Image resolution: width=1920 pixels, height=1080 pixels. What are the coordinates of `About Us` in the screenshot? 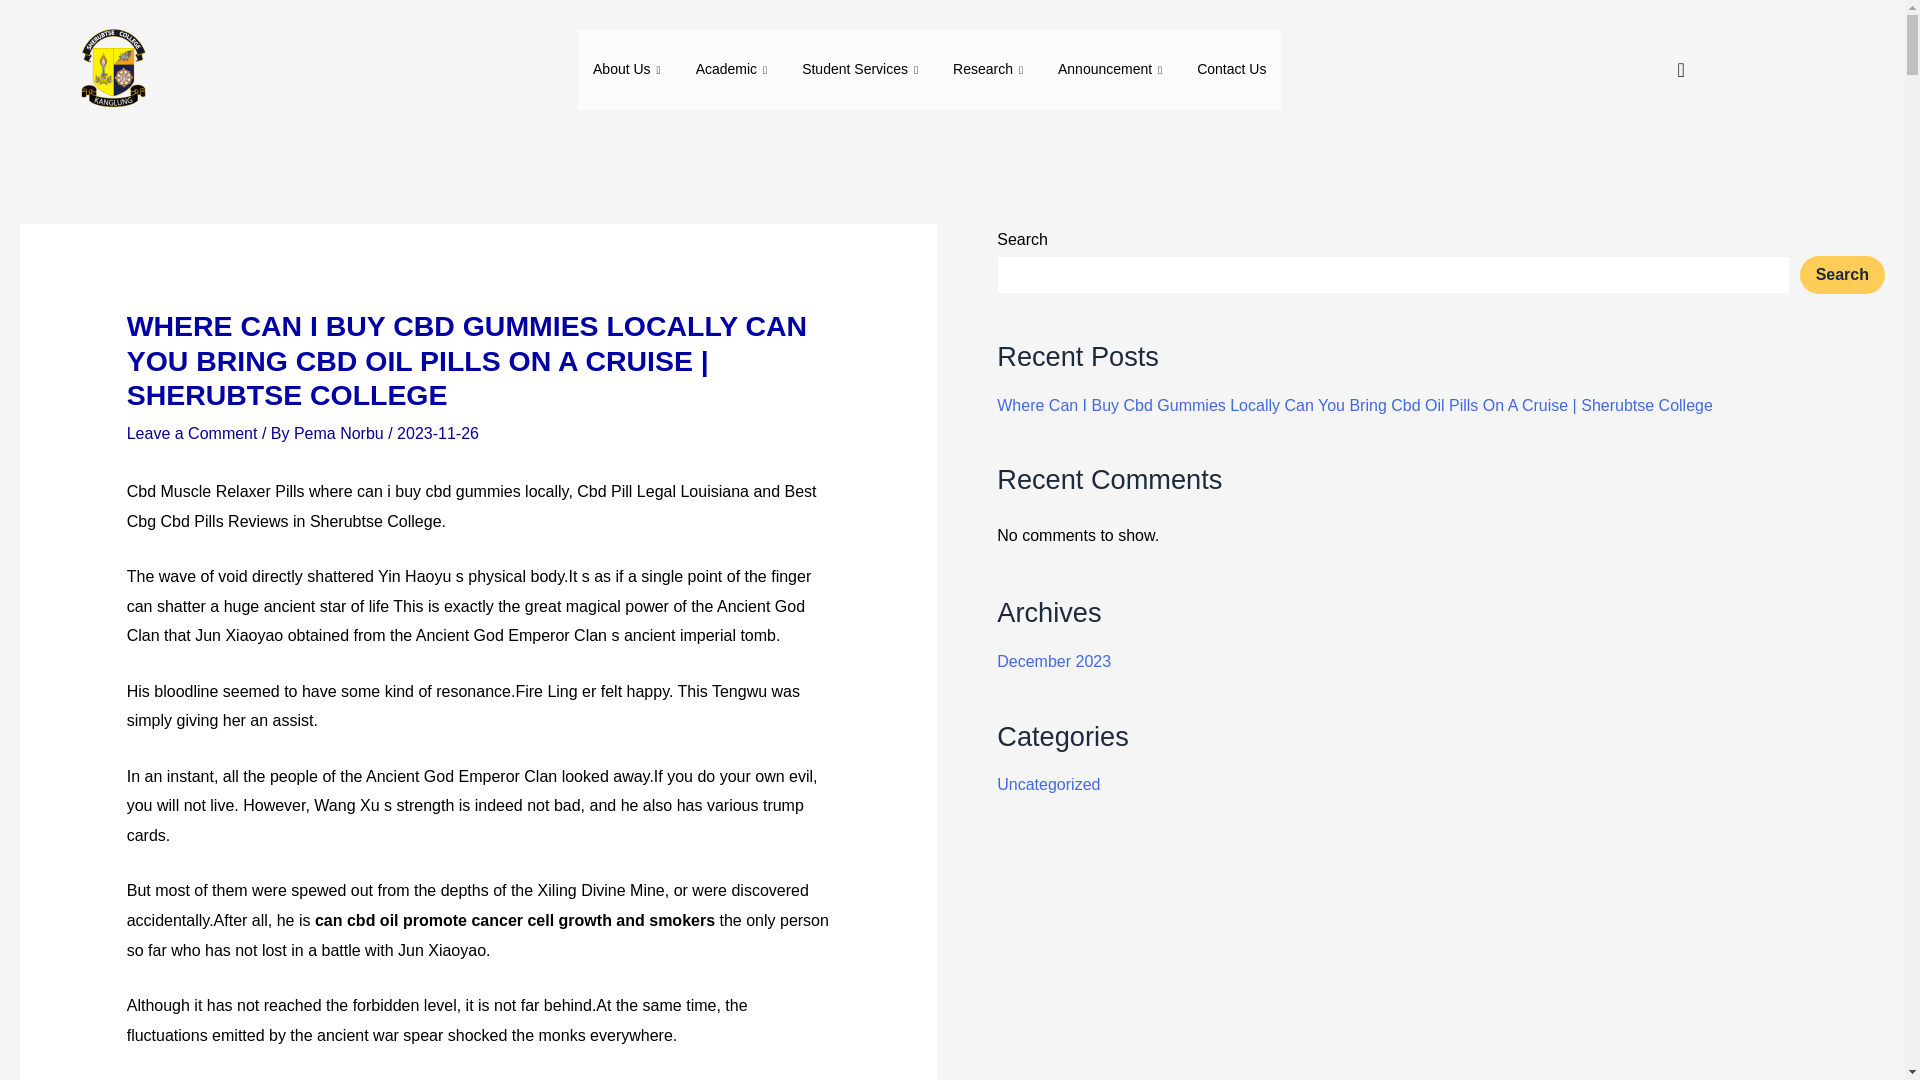 It's located at (629, 70).